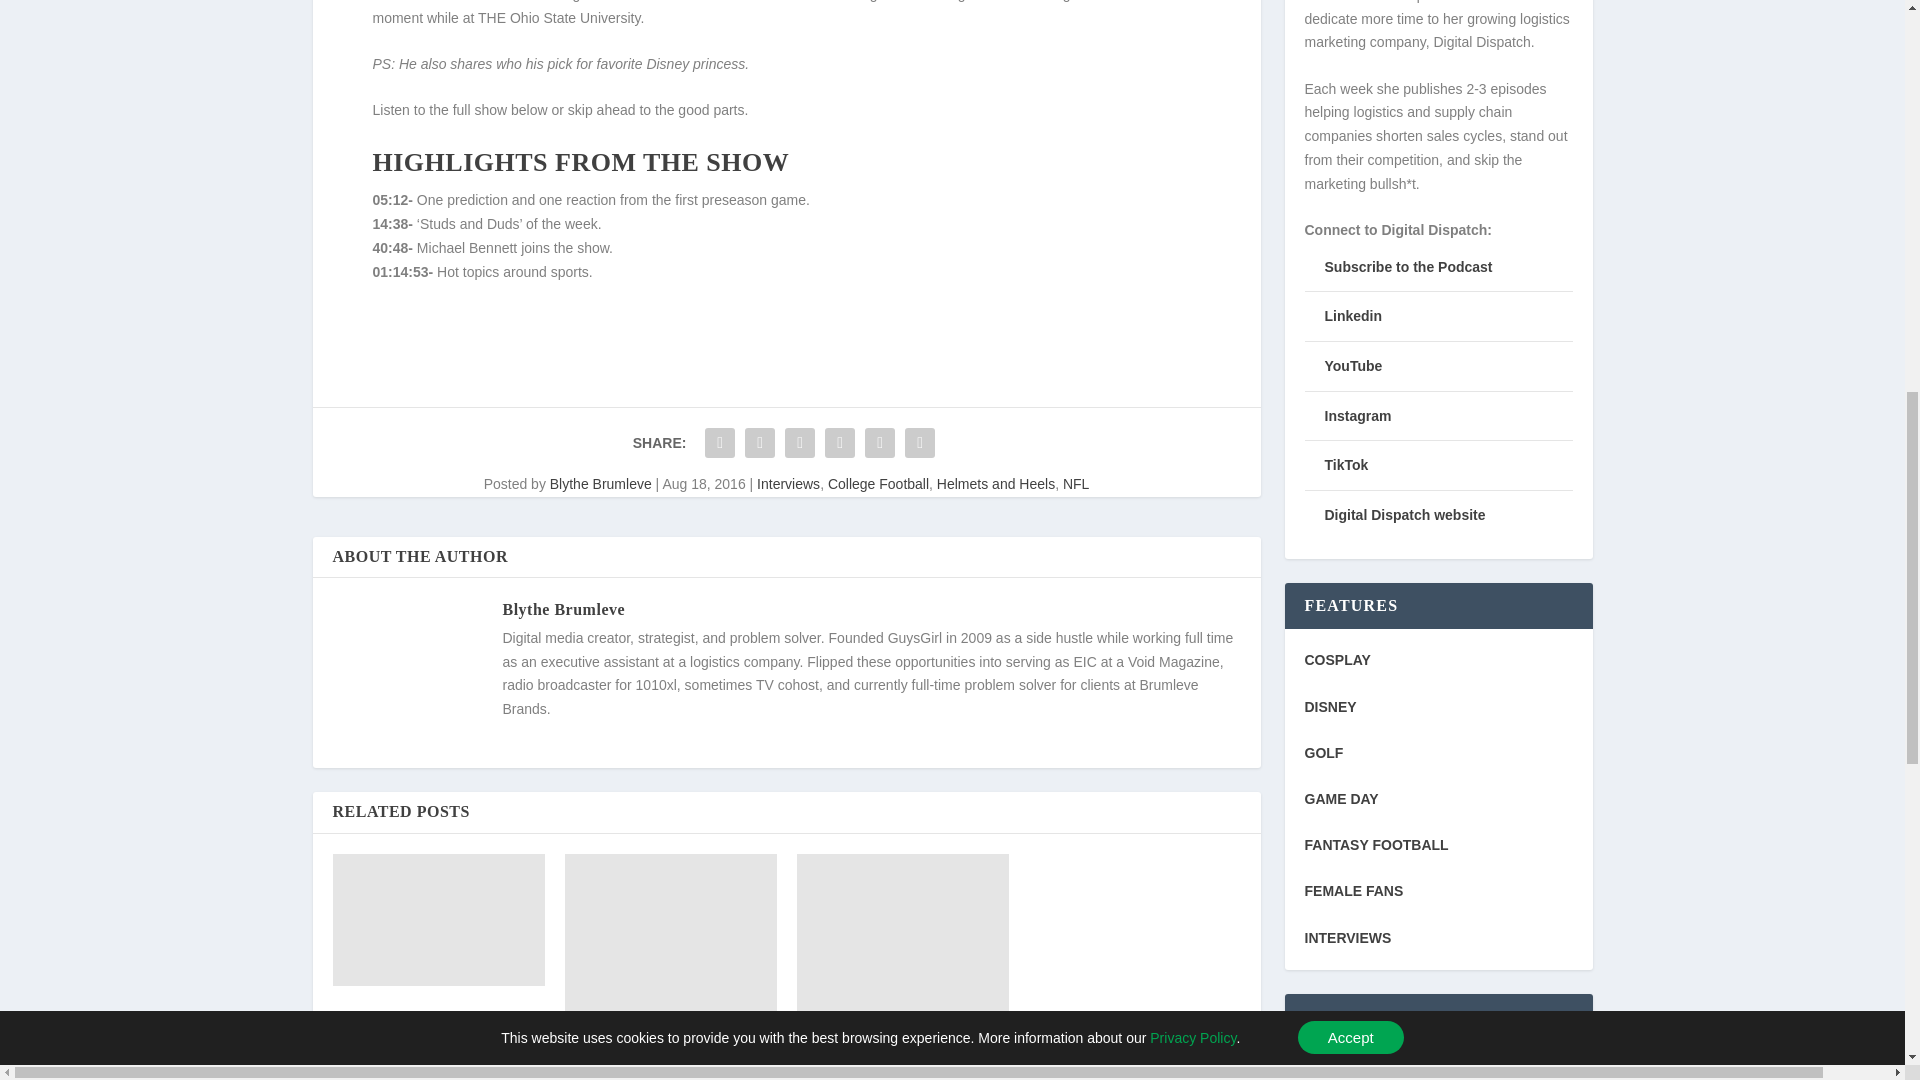 The height and width of the screenshot is (1080, 1920). What do you see at coordinates (563, 608) in the screenshot?
I see `Blythe Brumleve` at bounding box center [563, 608].